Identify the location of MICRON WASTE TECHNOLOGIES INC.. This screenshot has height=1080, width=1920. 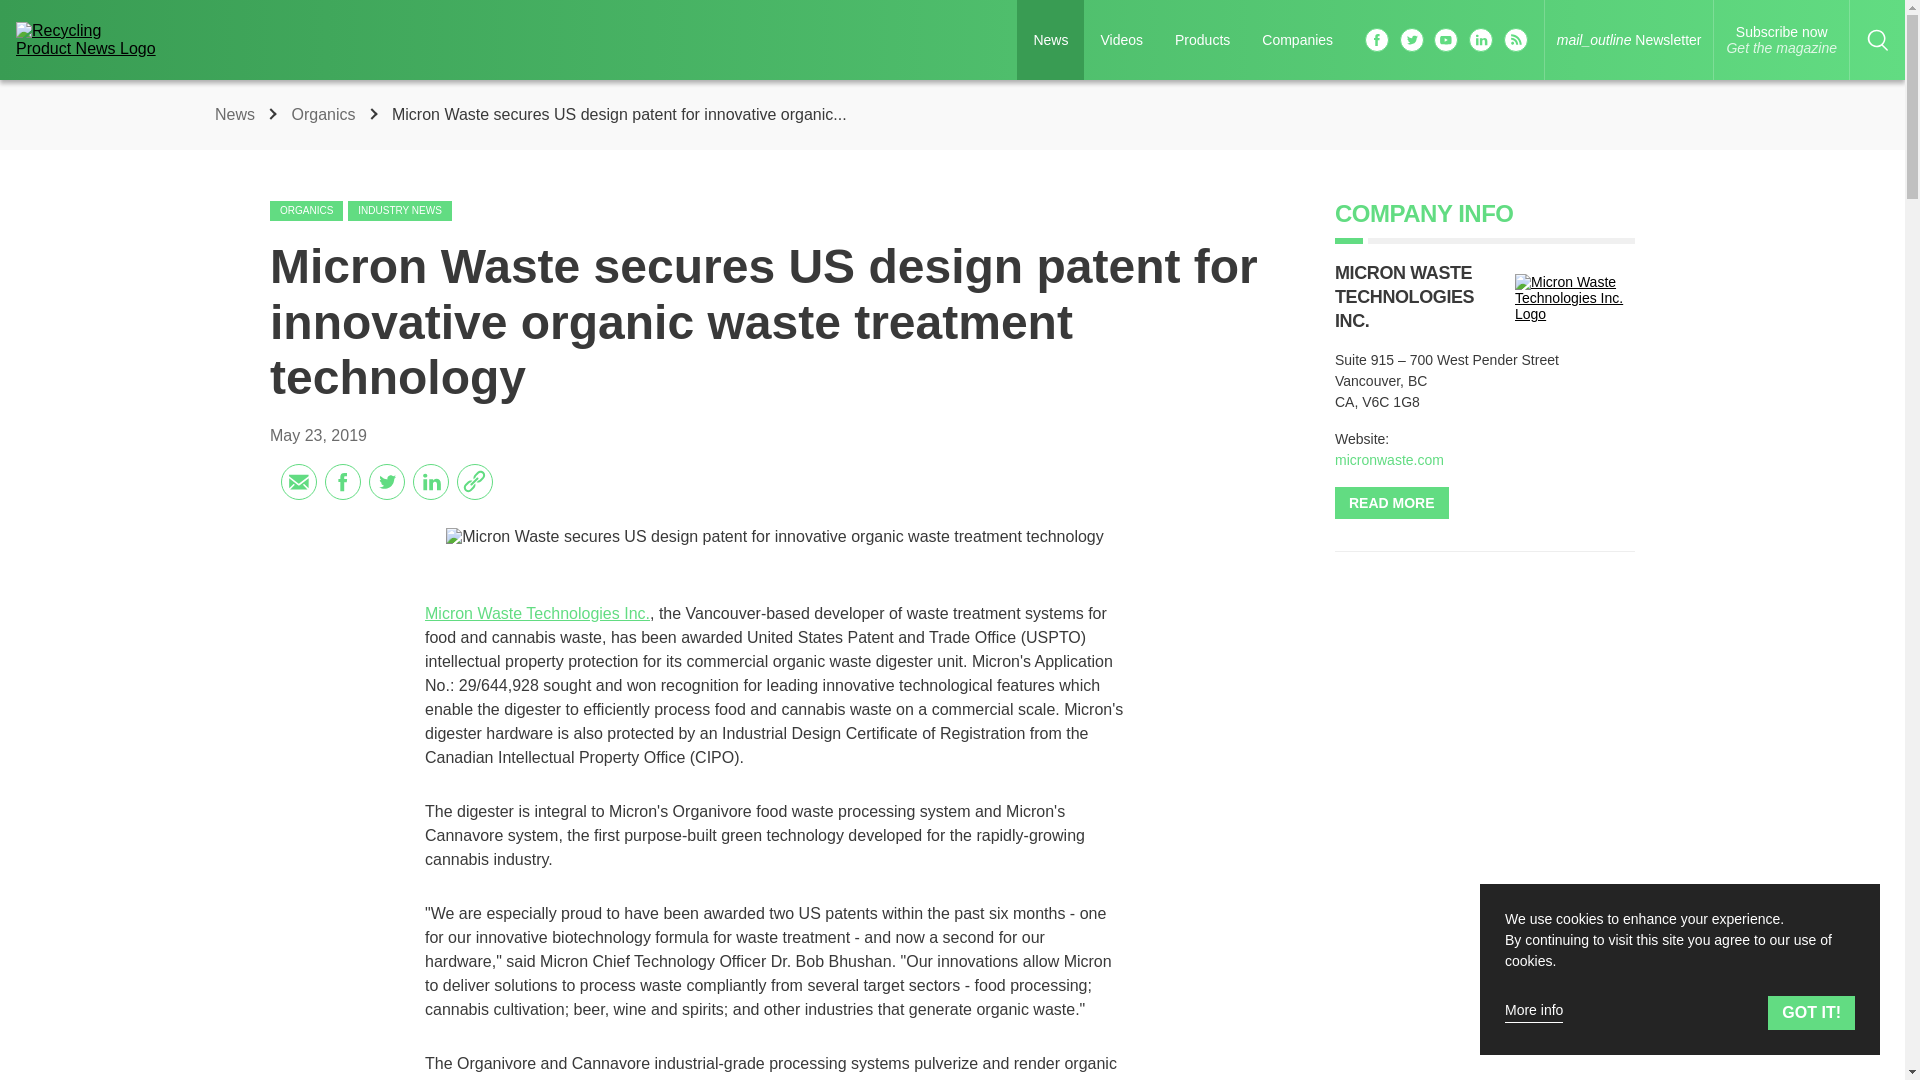
(1404, 296).